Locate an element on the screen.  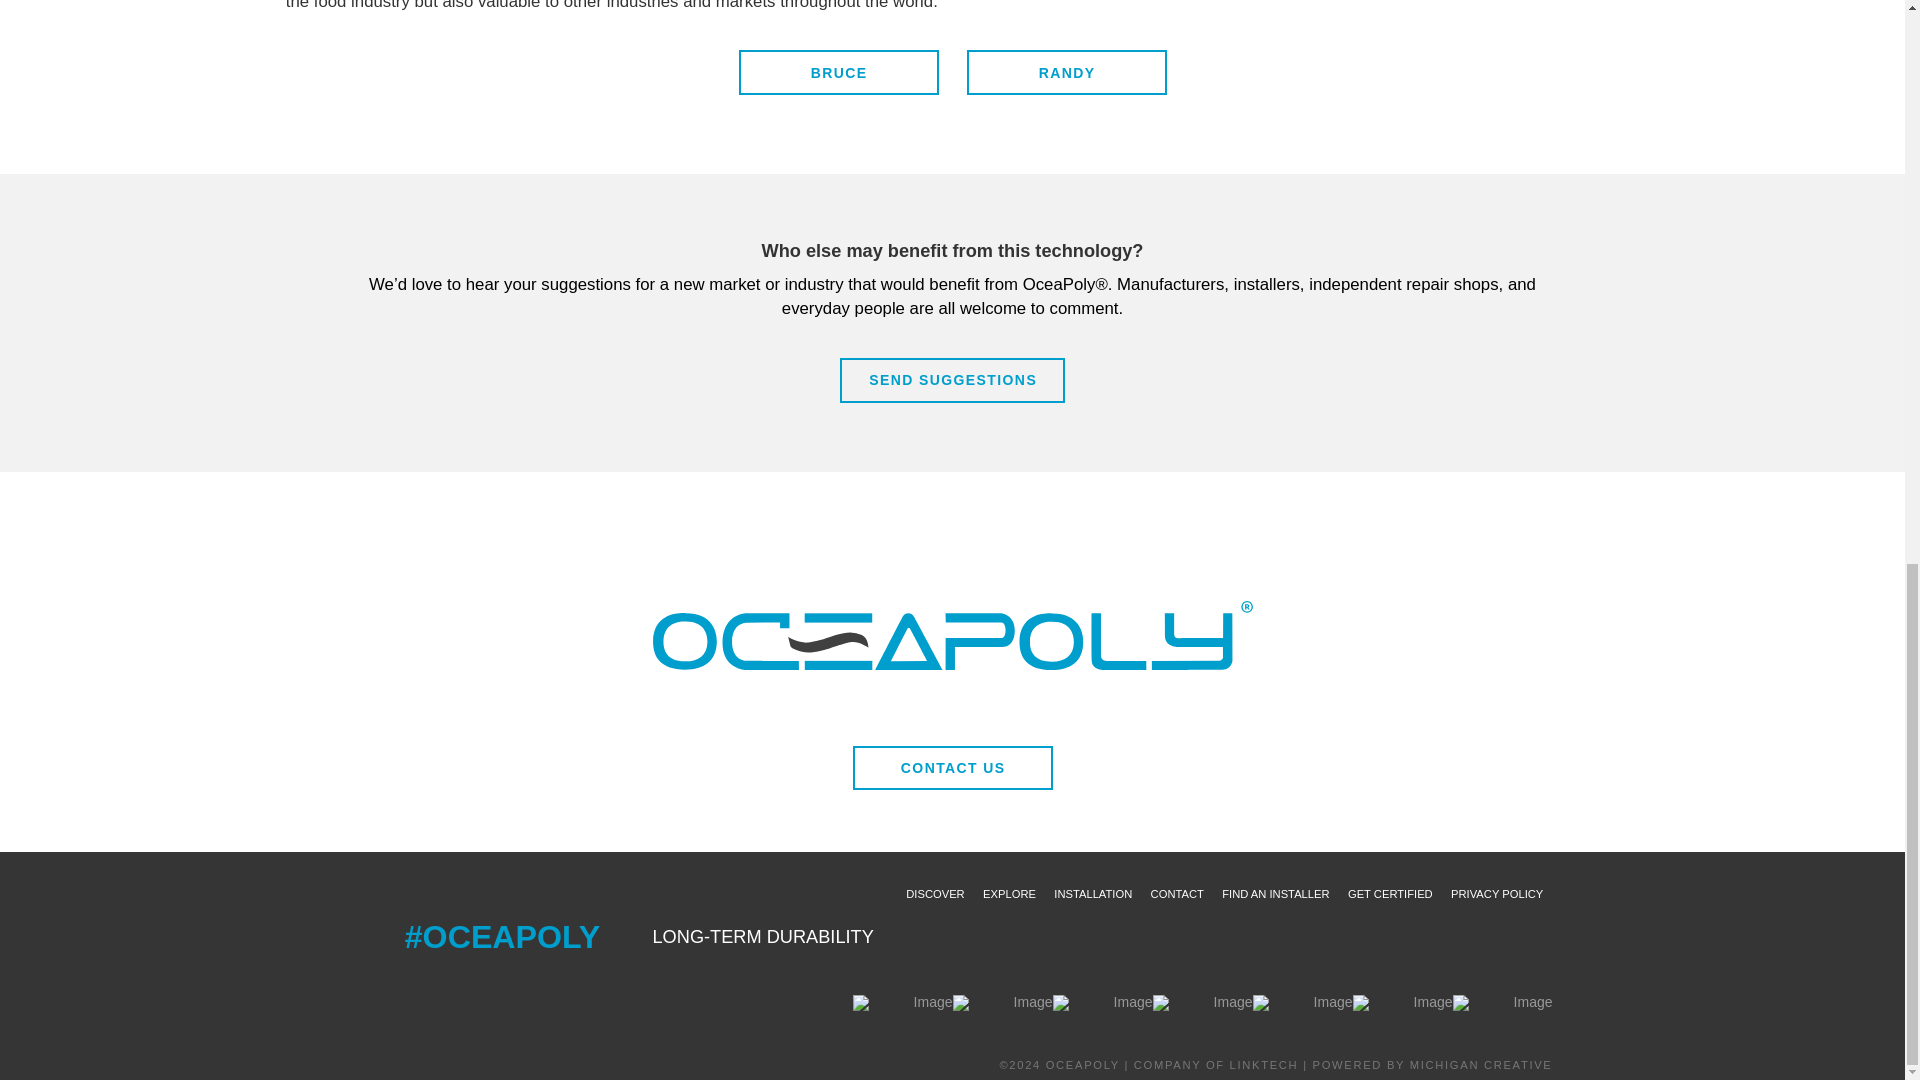
RANDY is located at coordinates (1065, 72).